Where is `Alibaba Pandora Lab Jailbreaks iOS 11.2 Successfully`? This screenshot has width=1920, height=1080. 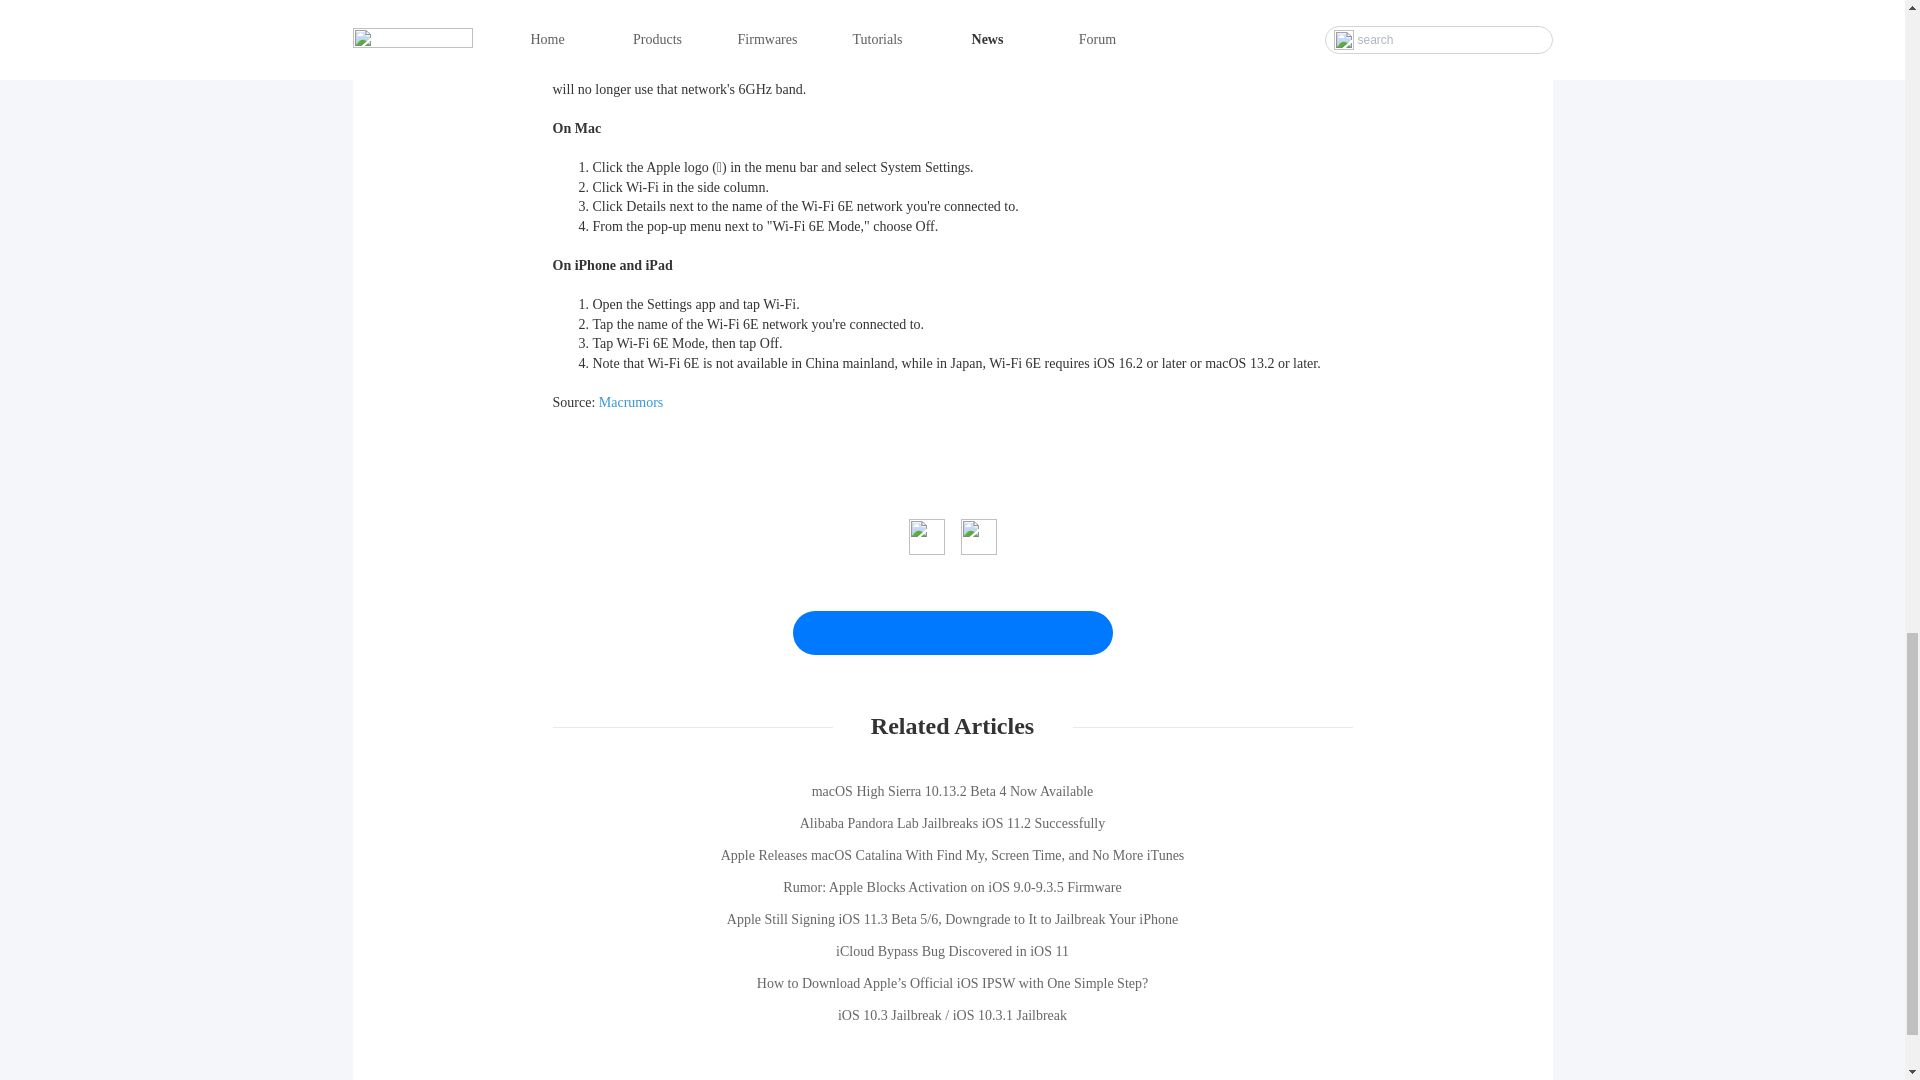 Alibaba Pandora Lab Jailbreaks iOS 11.2 Successfully is located at coordinates (952, 824).